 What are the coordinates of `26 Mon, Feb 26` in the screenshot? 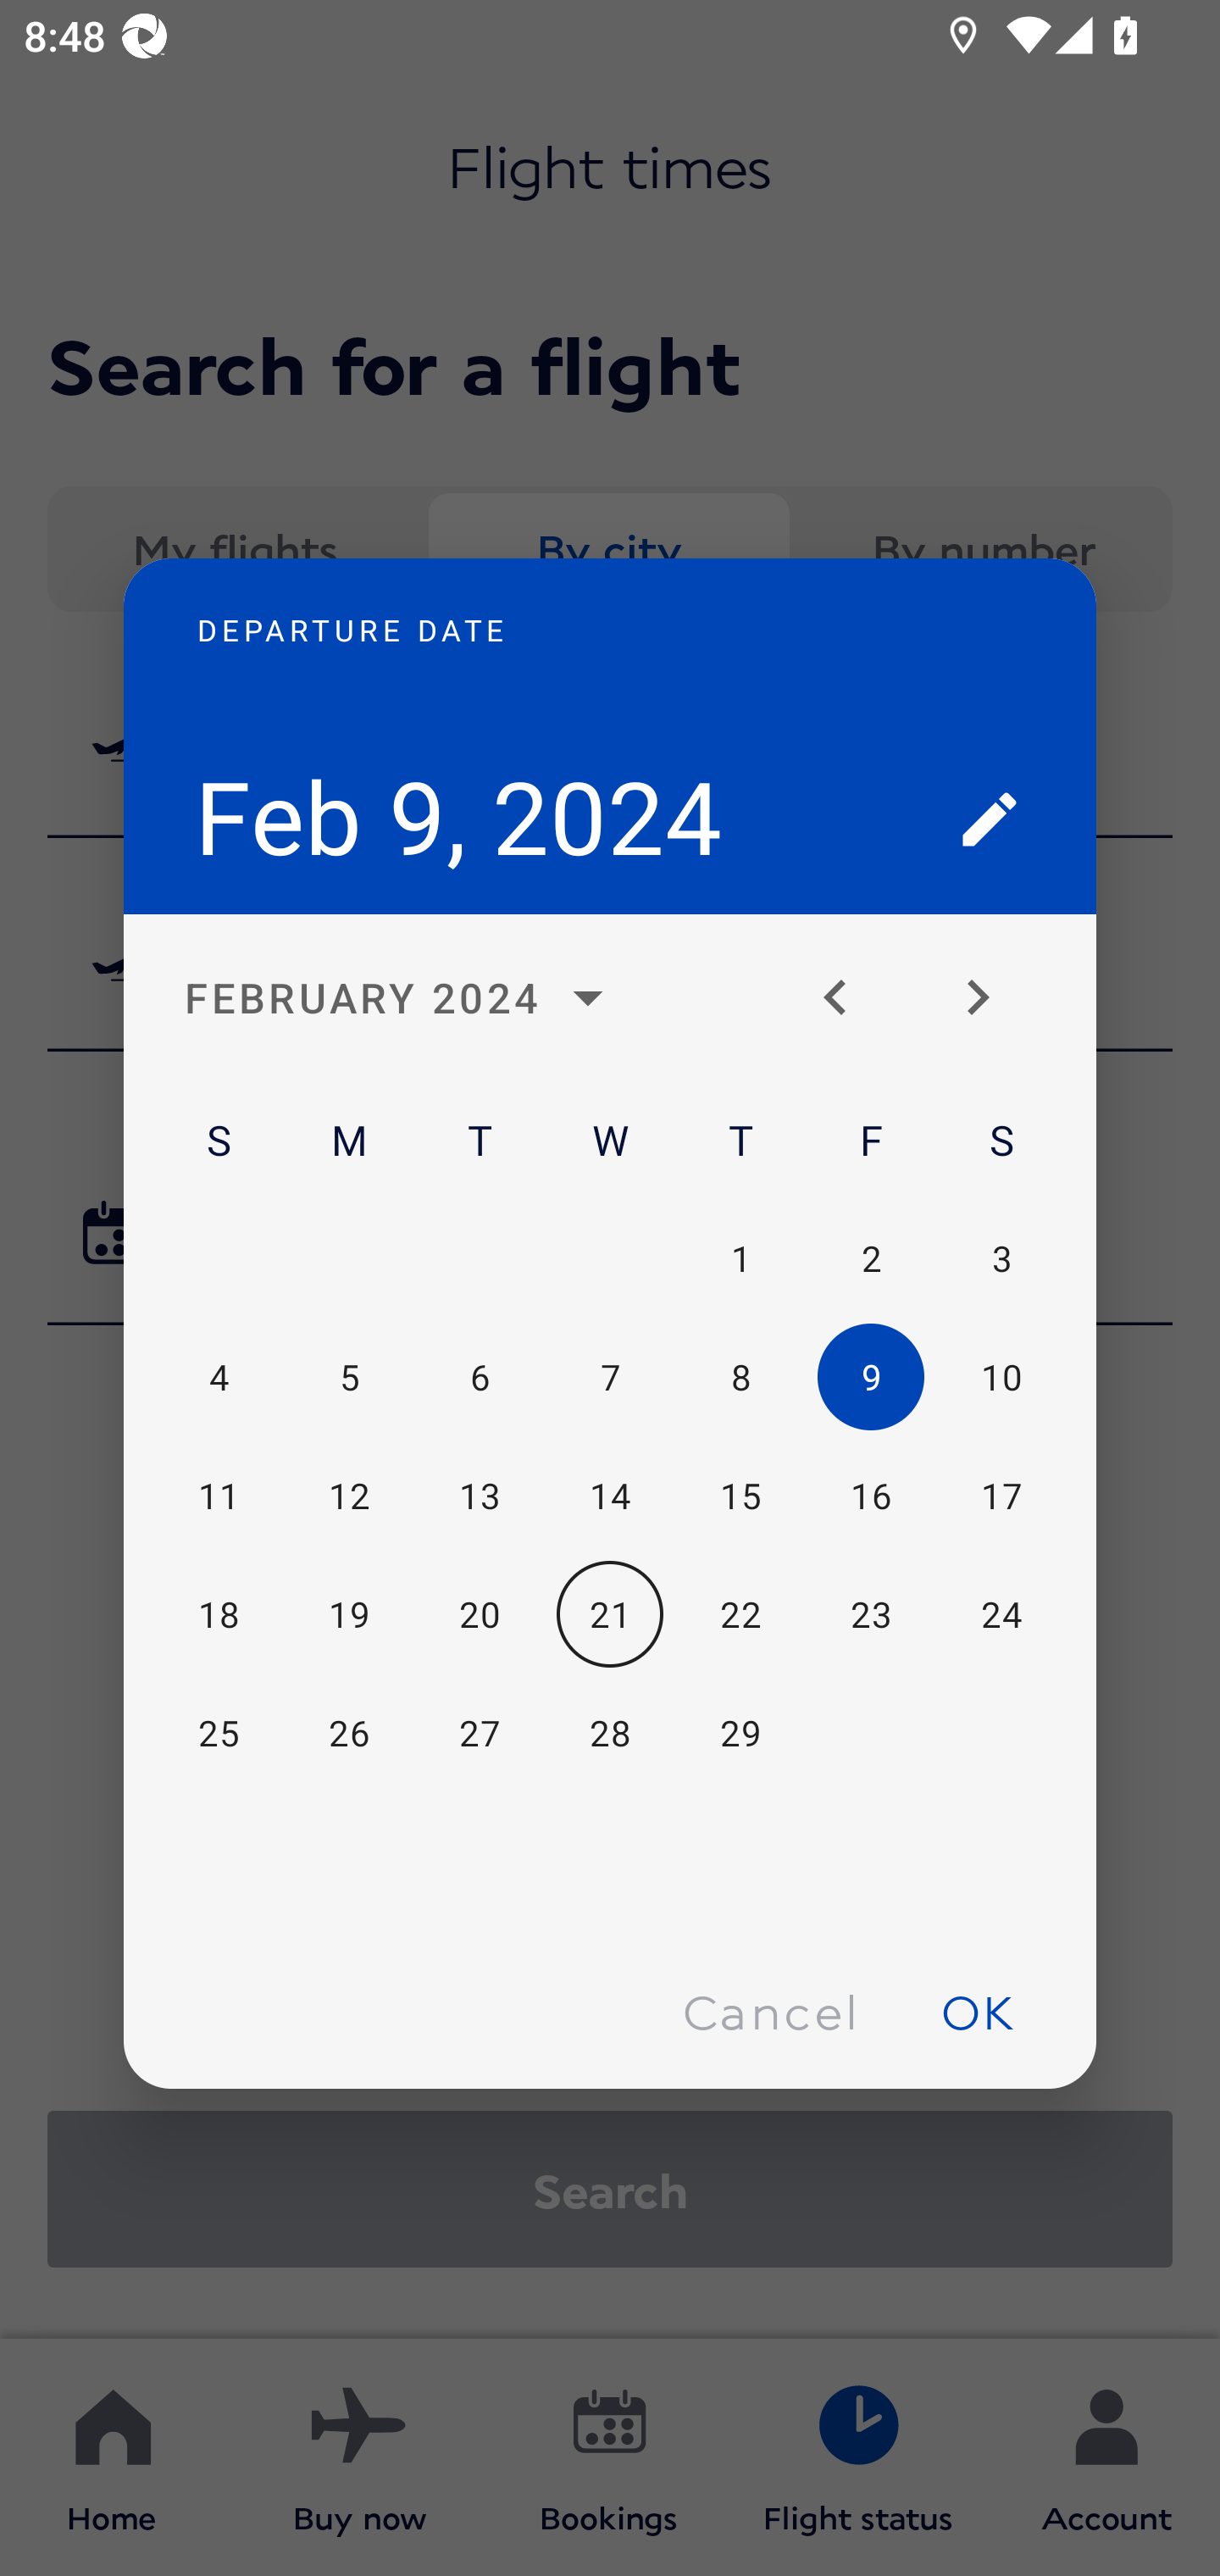 It's located at (349, 1734).